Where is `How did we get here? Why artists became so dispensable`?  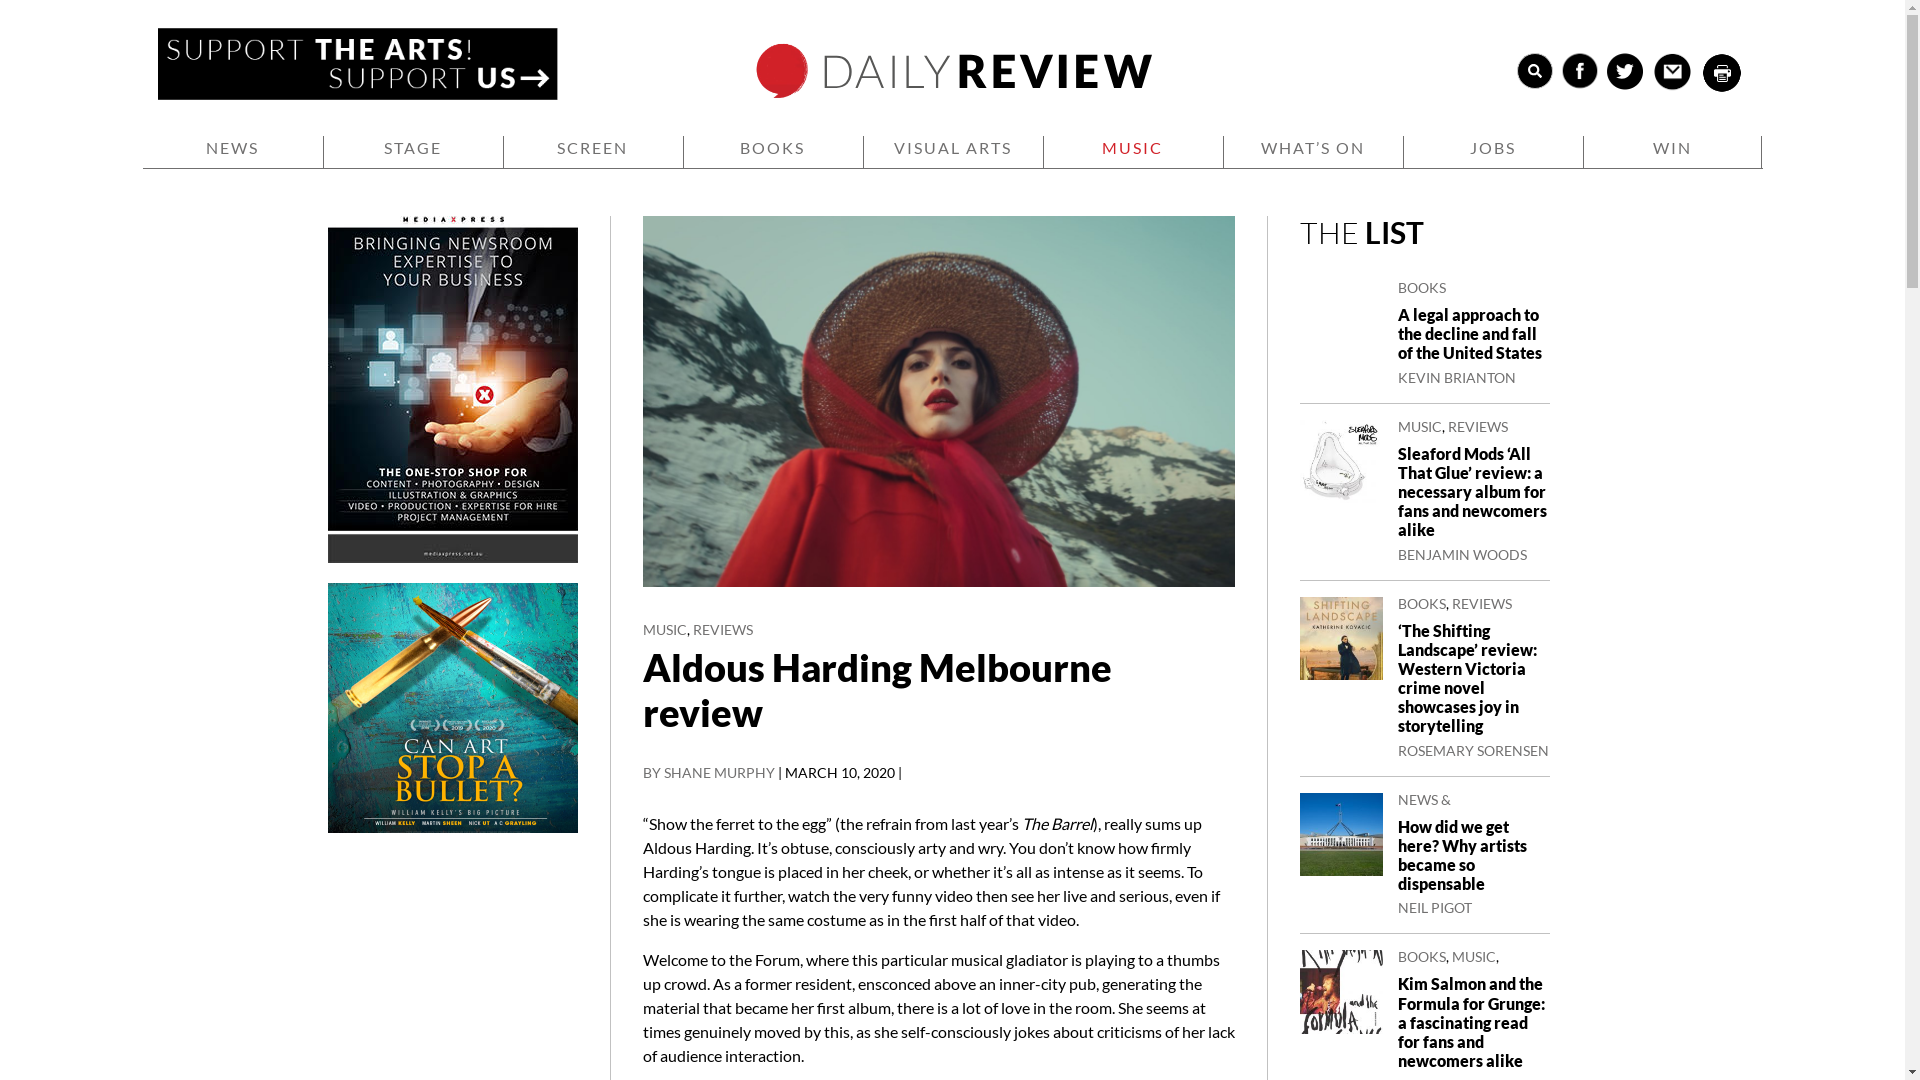 How did we get here? Why artists became so dispensable is located at coordinates (1462, 855).